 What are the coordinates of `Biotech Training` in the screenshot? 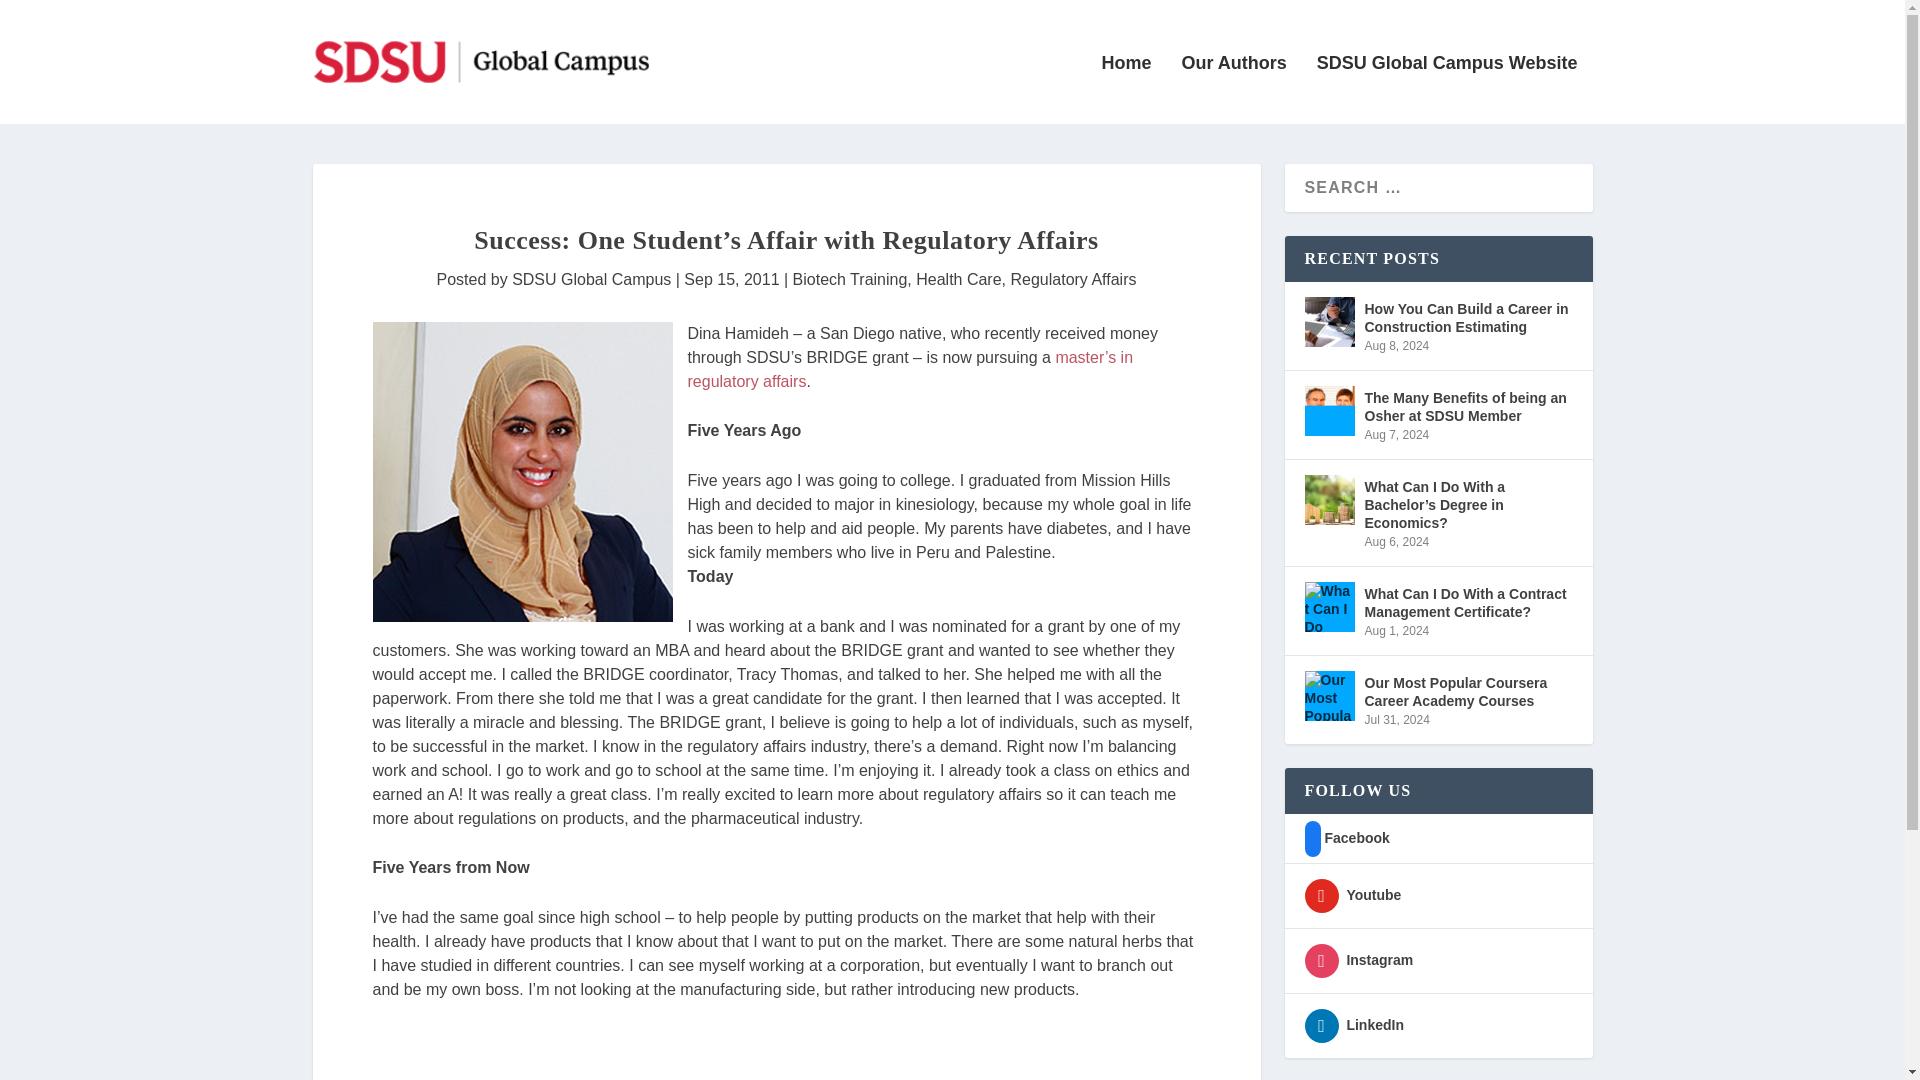 It's located at (850, 280).